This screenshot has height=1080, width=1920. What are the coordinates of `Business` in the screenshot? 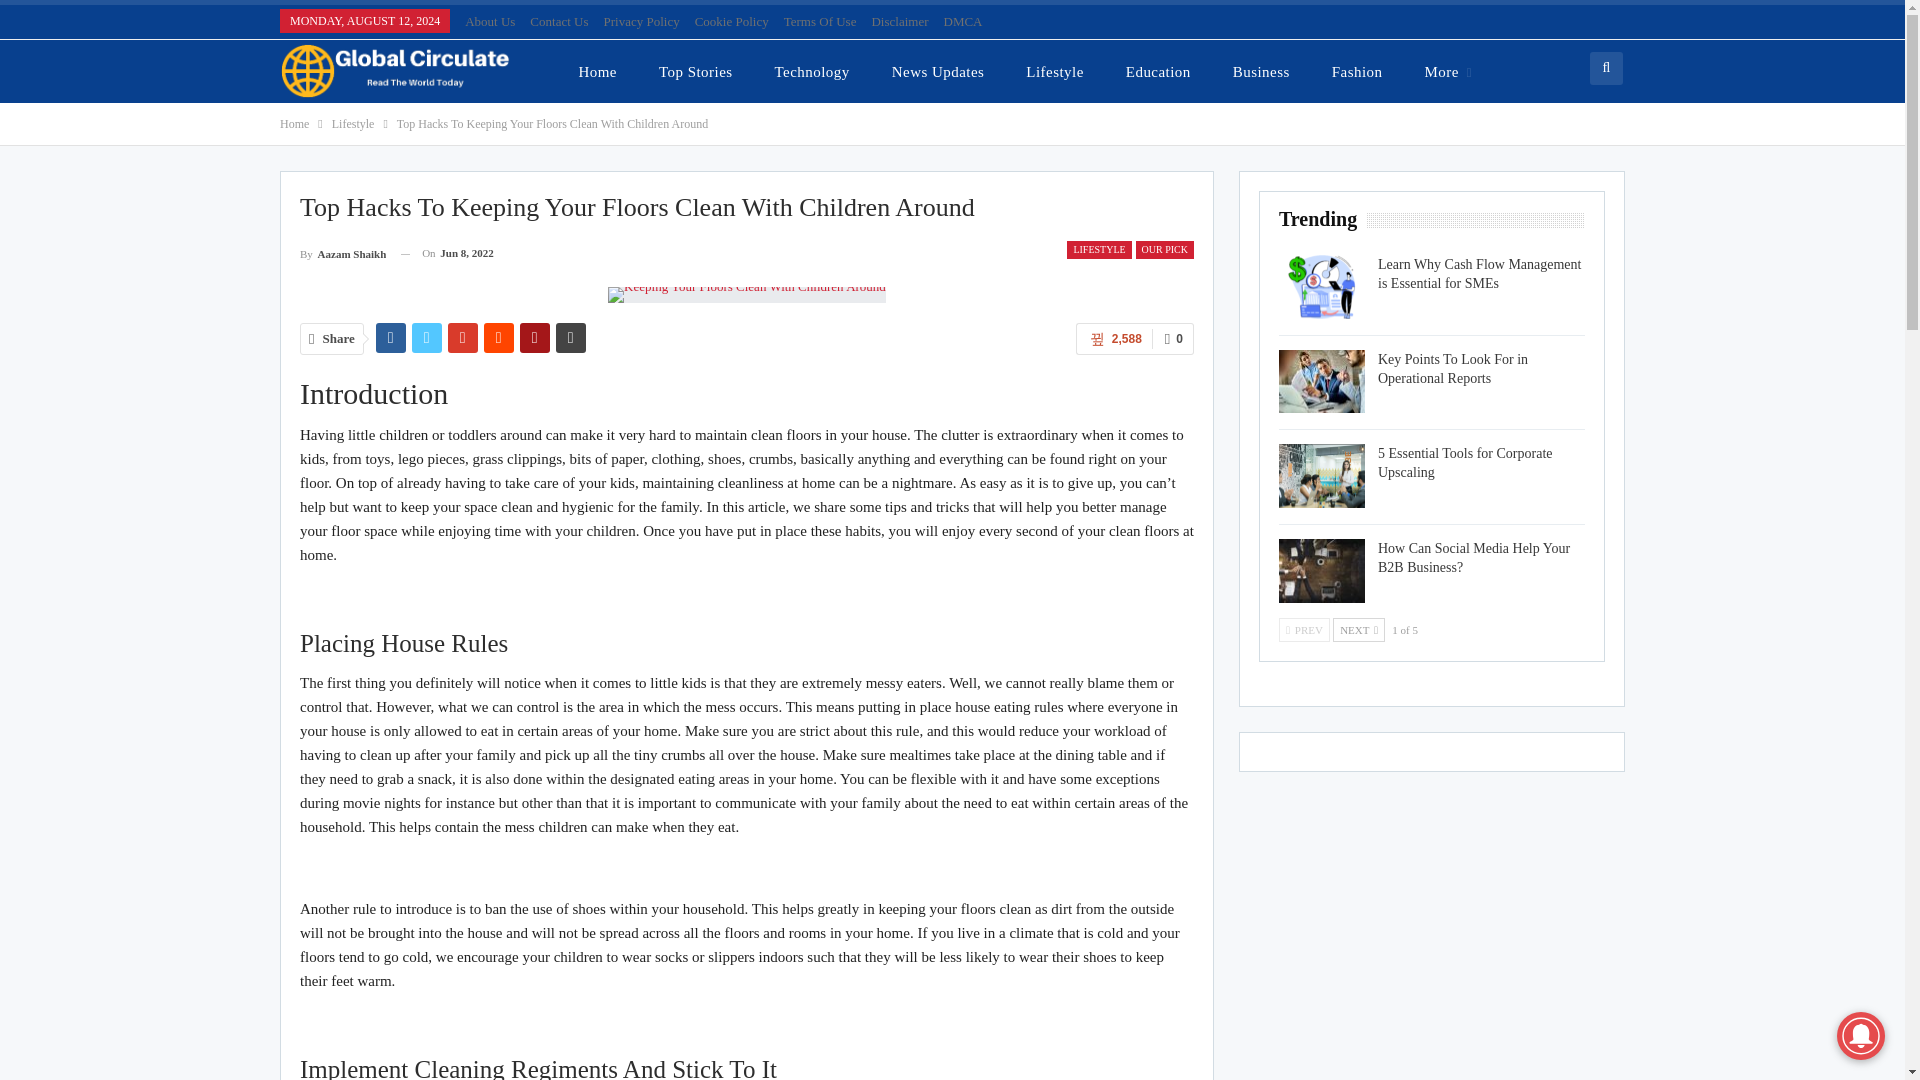 It's located at (1261, 71).